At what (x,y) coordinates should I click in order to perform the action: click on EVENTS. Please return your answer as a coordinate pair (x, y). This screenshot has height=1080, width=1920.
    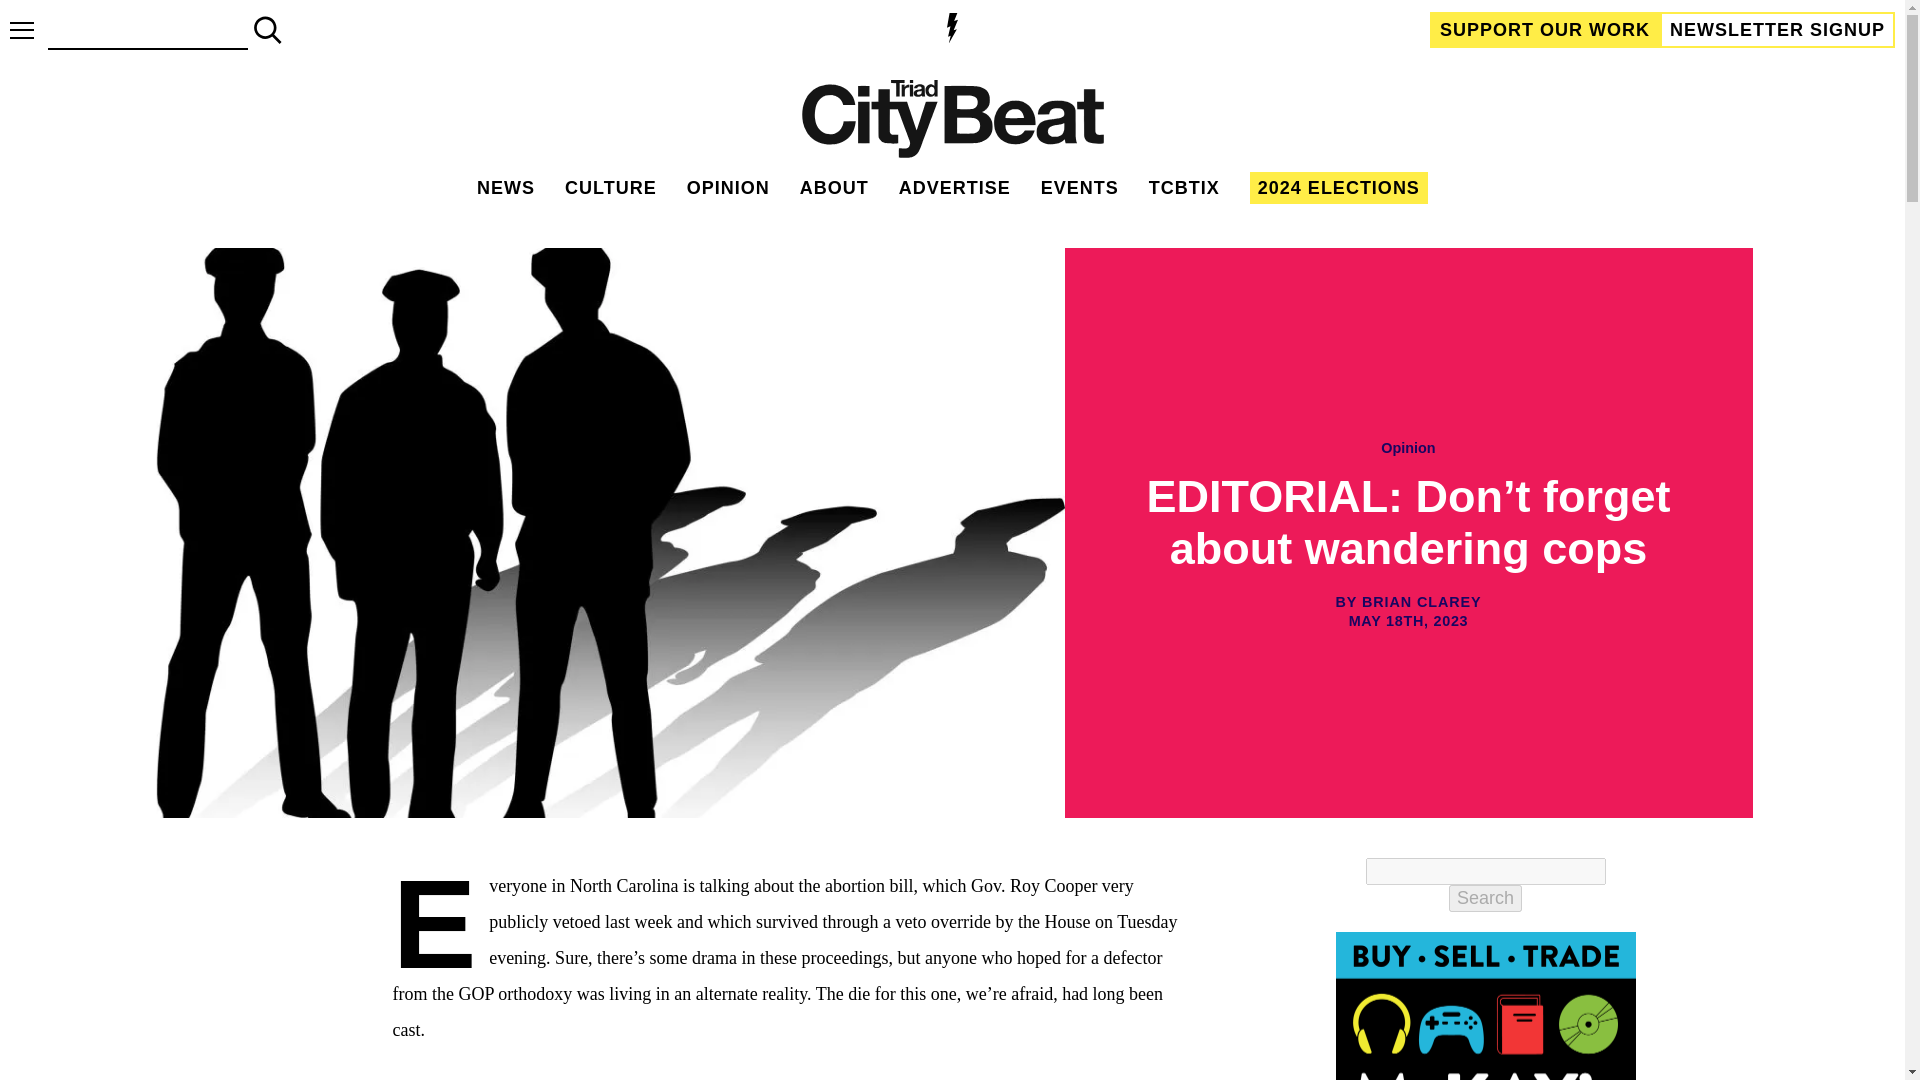
    Looking at the image, I should click on (1080, 188).